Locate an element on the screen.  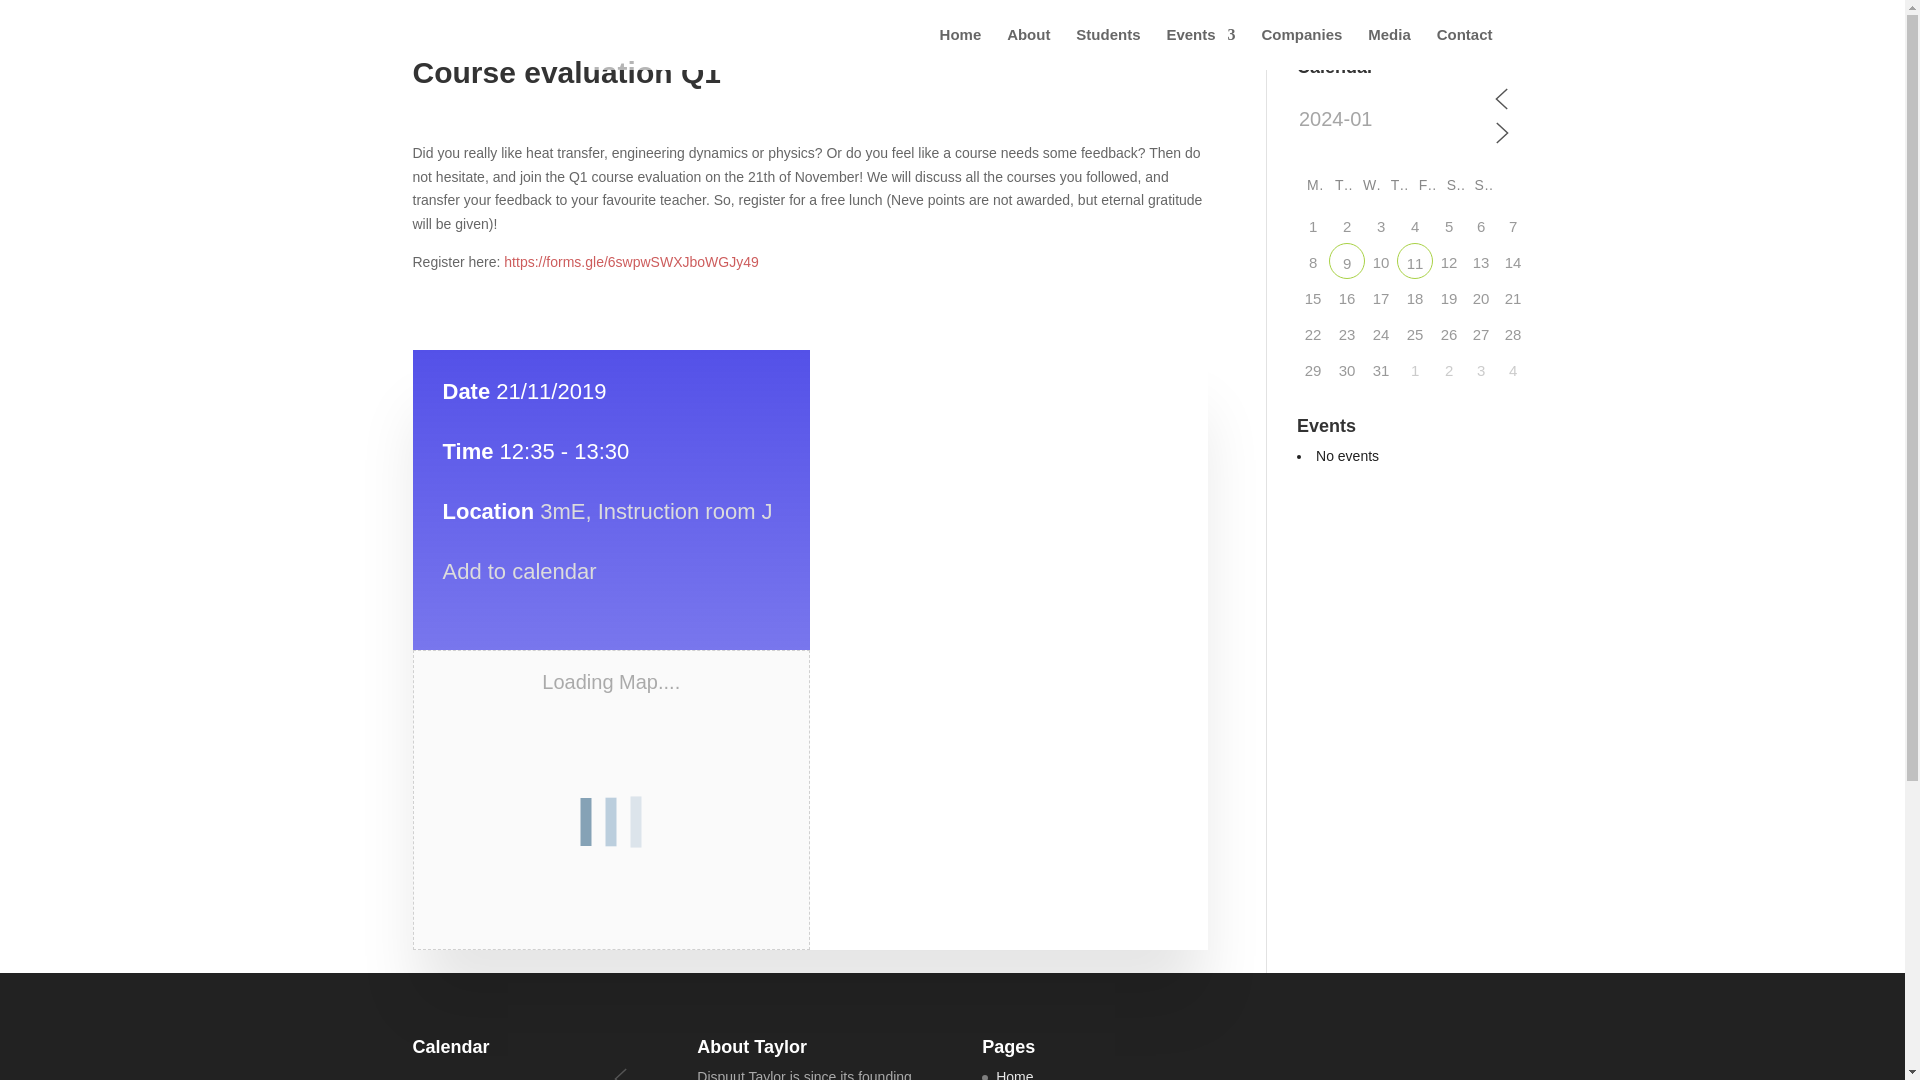
3mE, Instruction room J is located at coordinates (655, 510).